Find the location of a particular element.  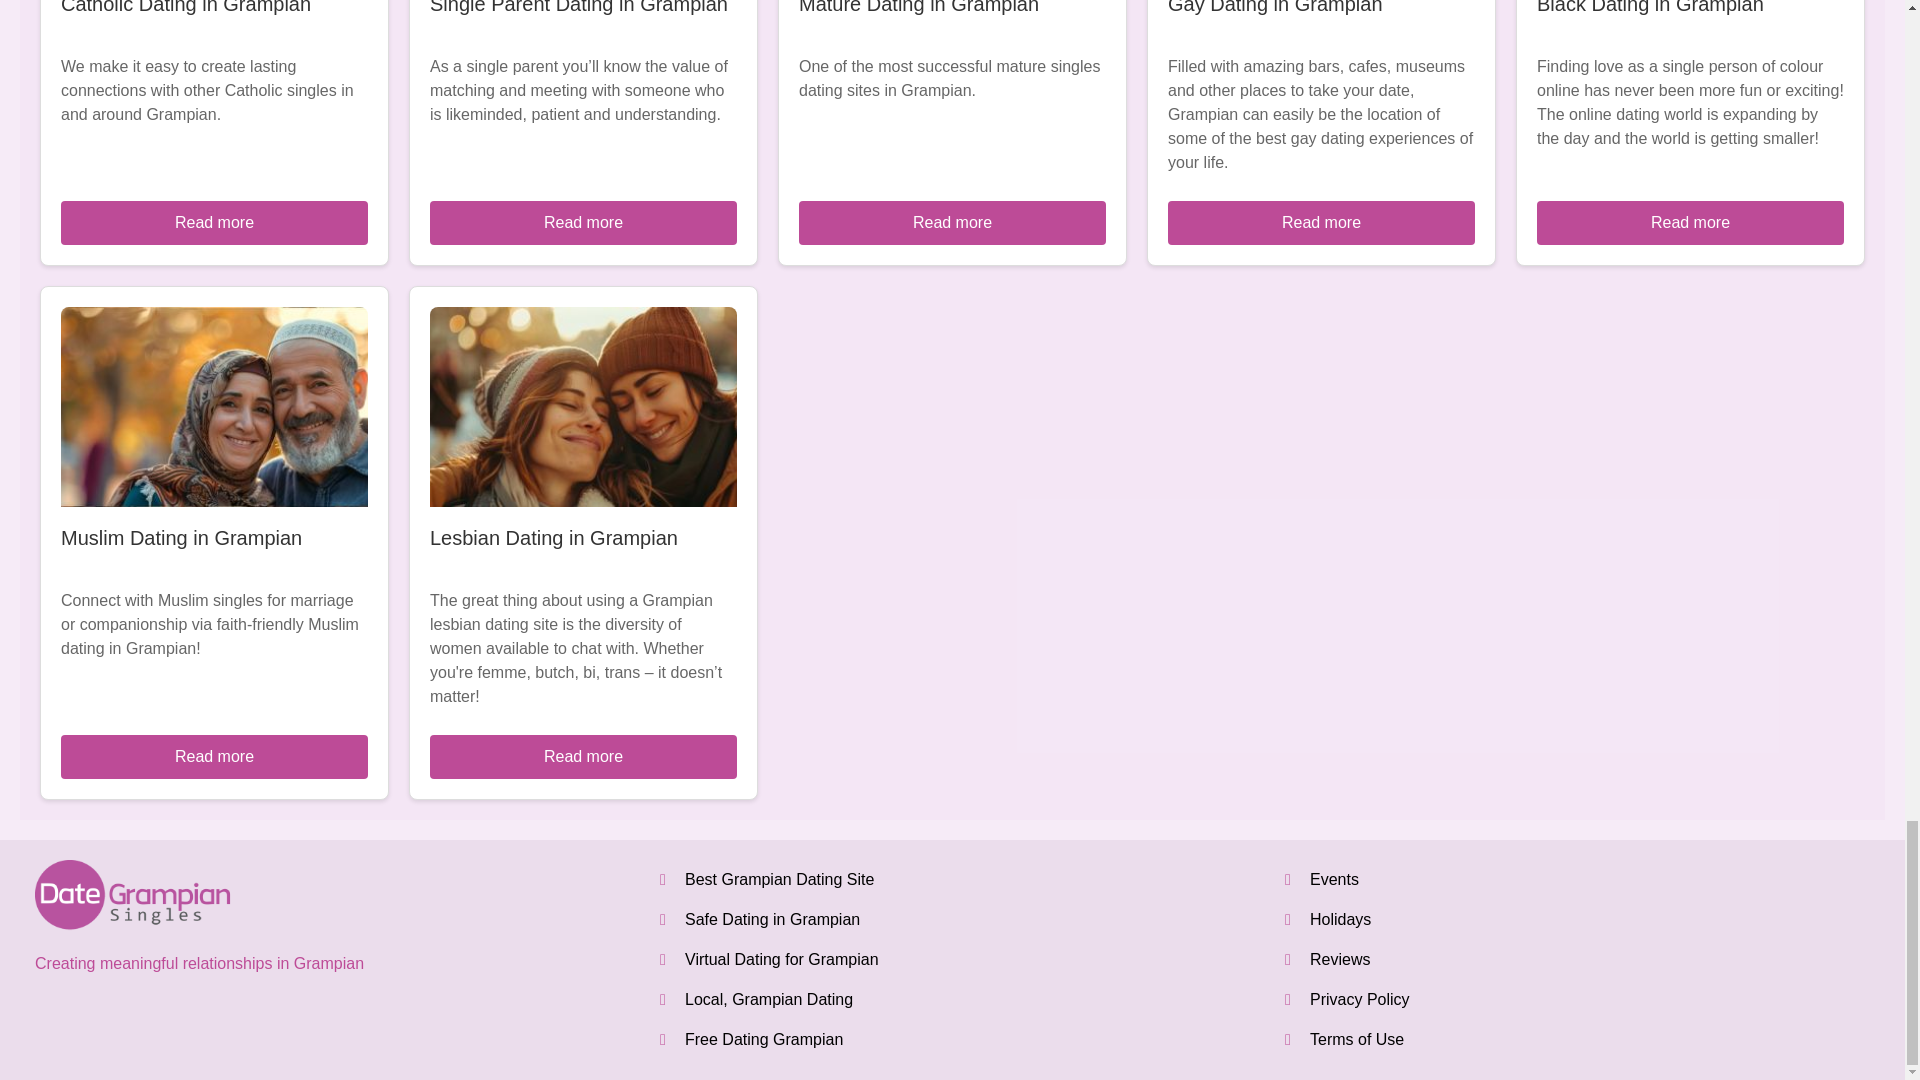

Read more is located at coordinates (952, 222).